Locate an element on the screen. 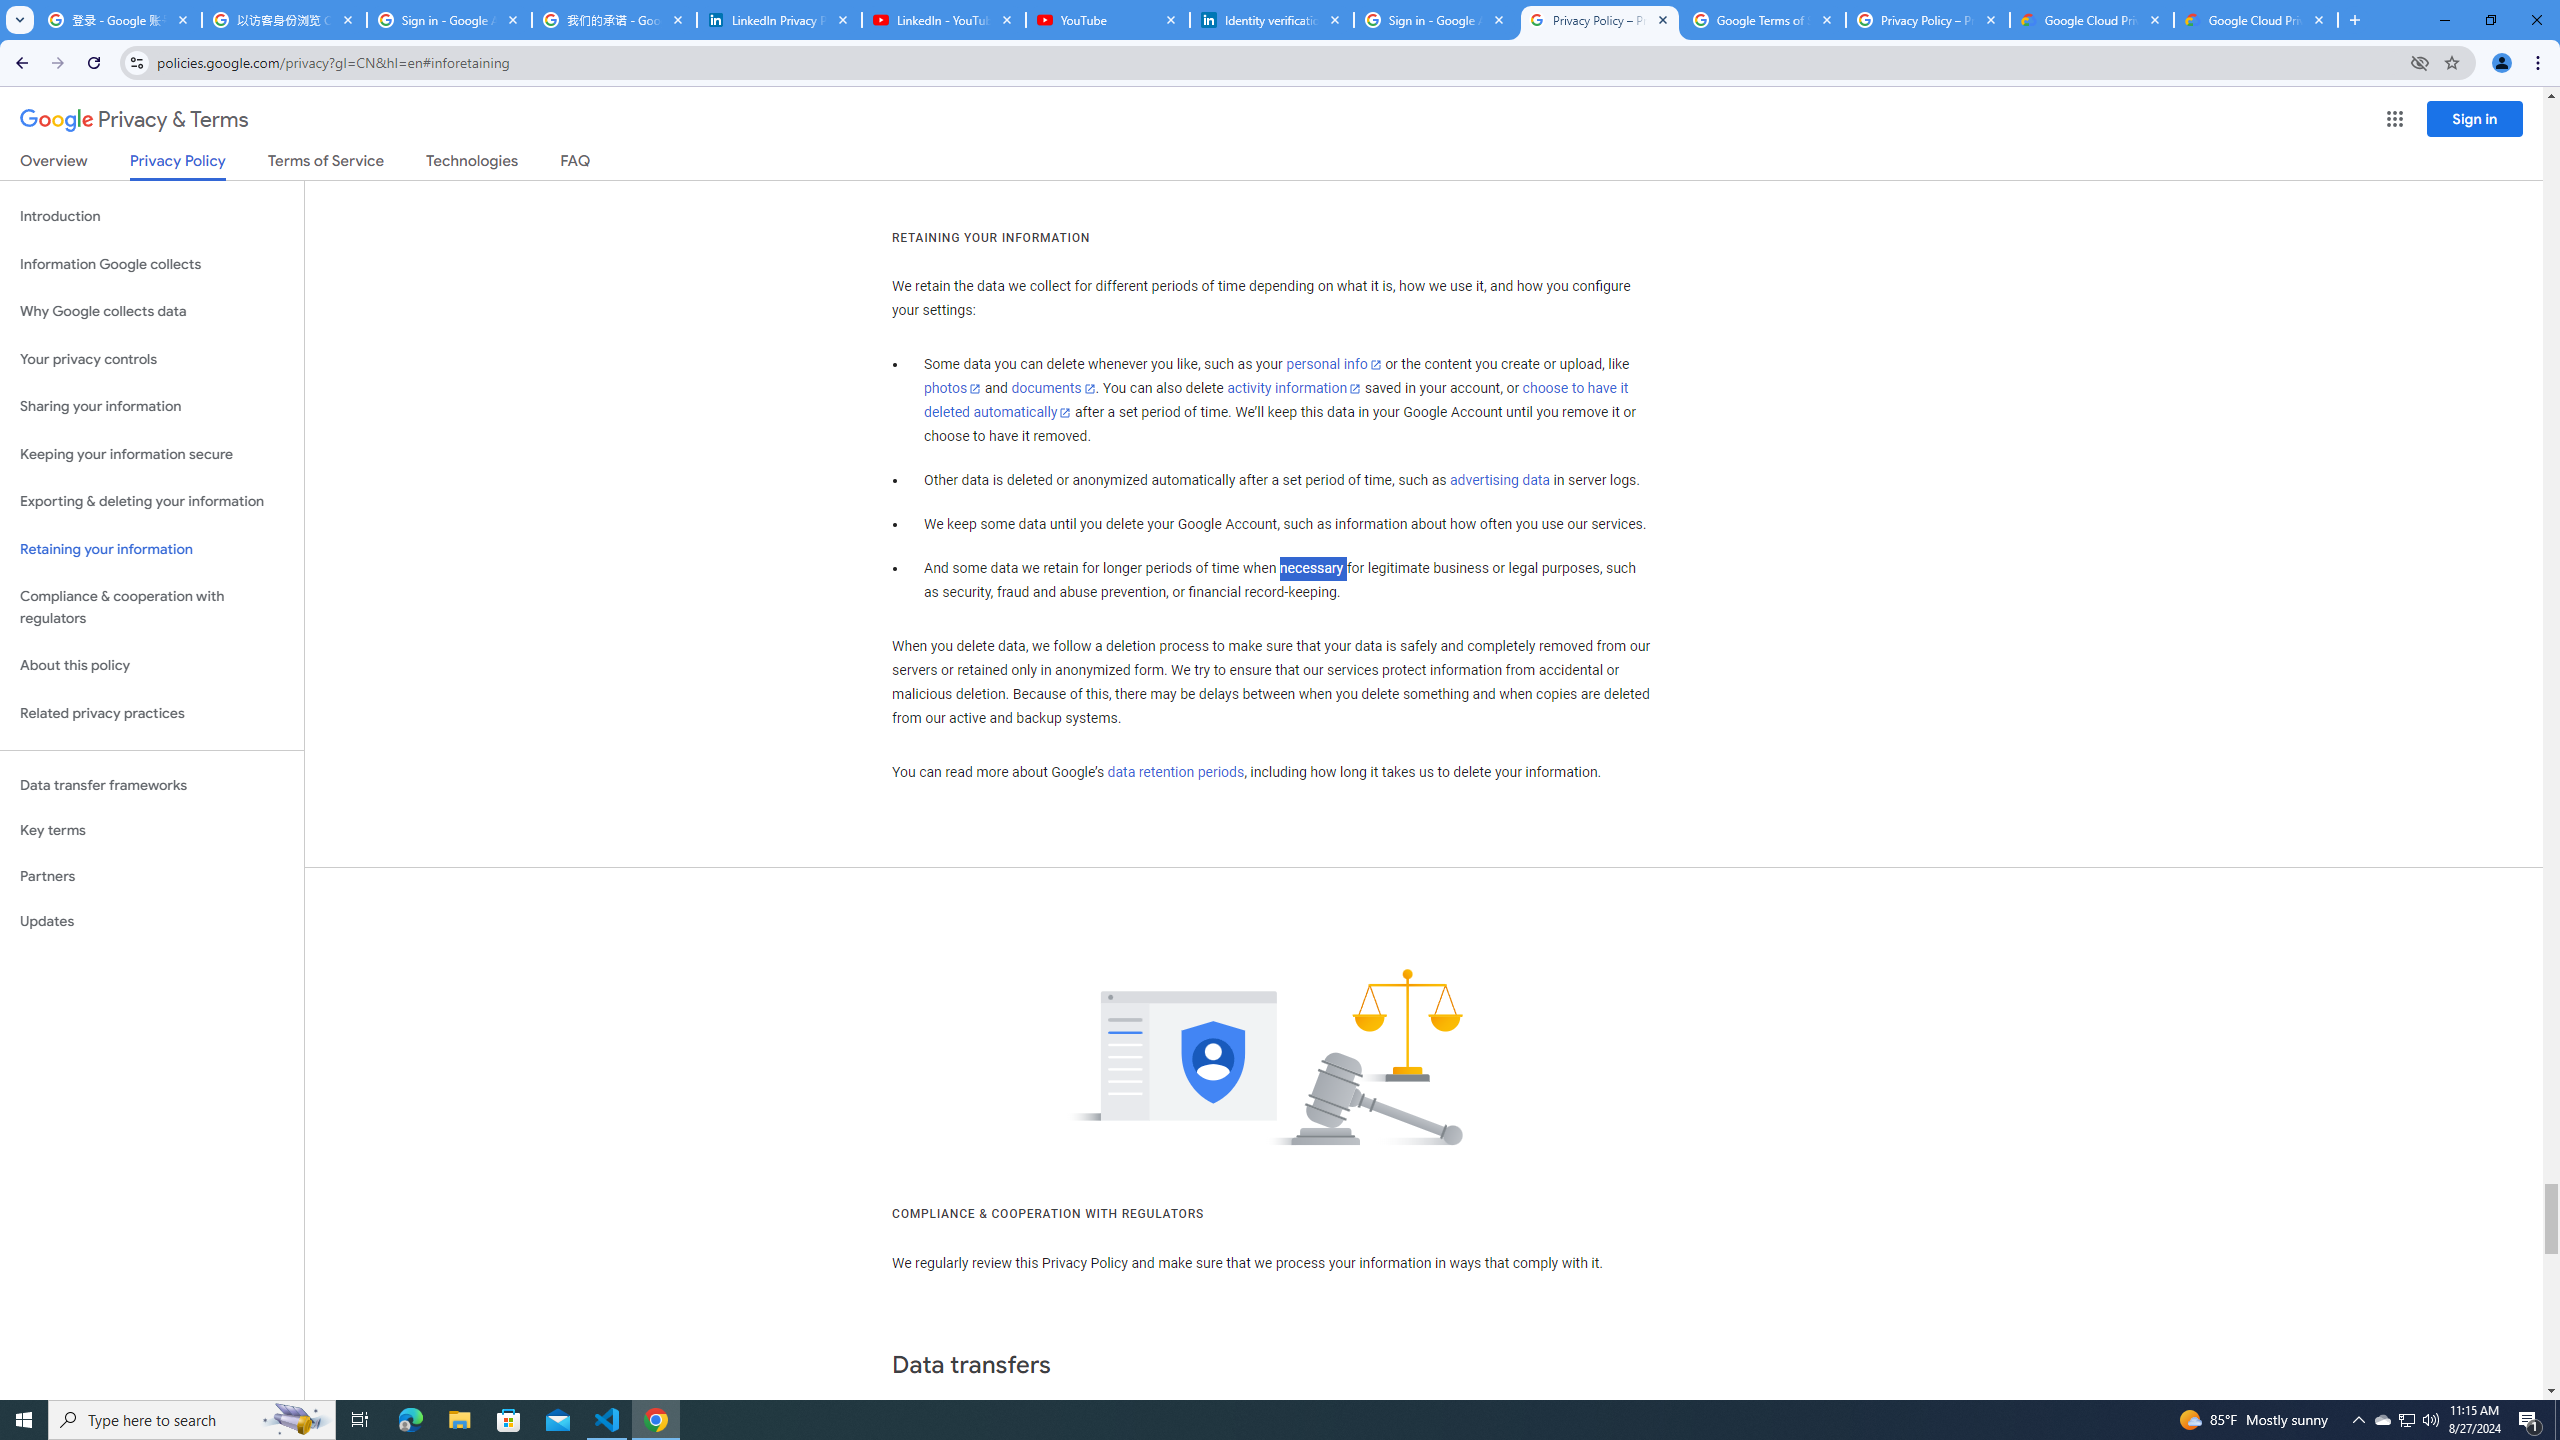  Data transfer frameworks is located at coordinates (152, 785).